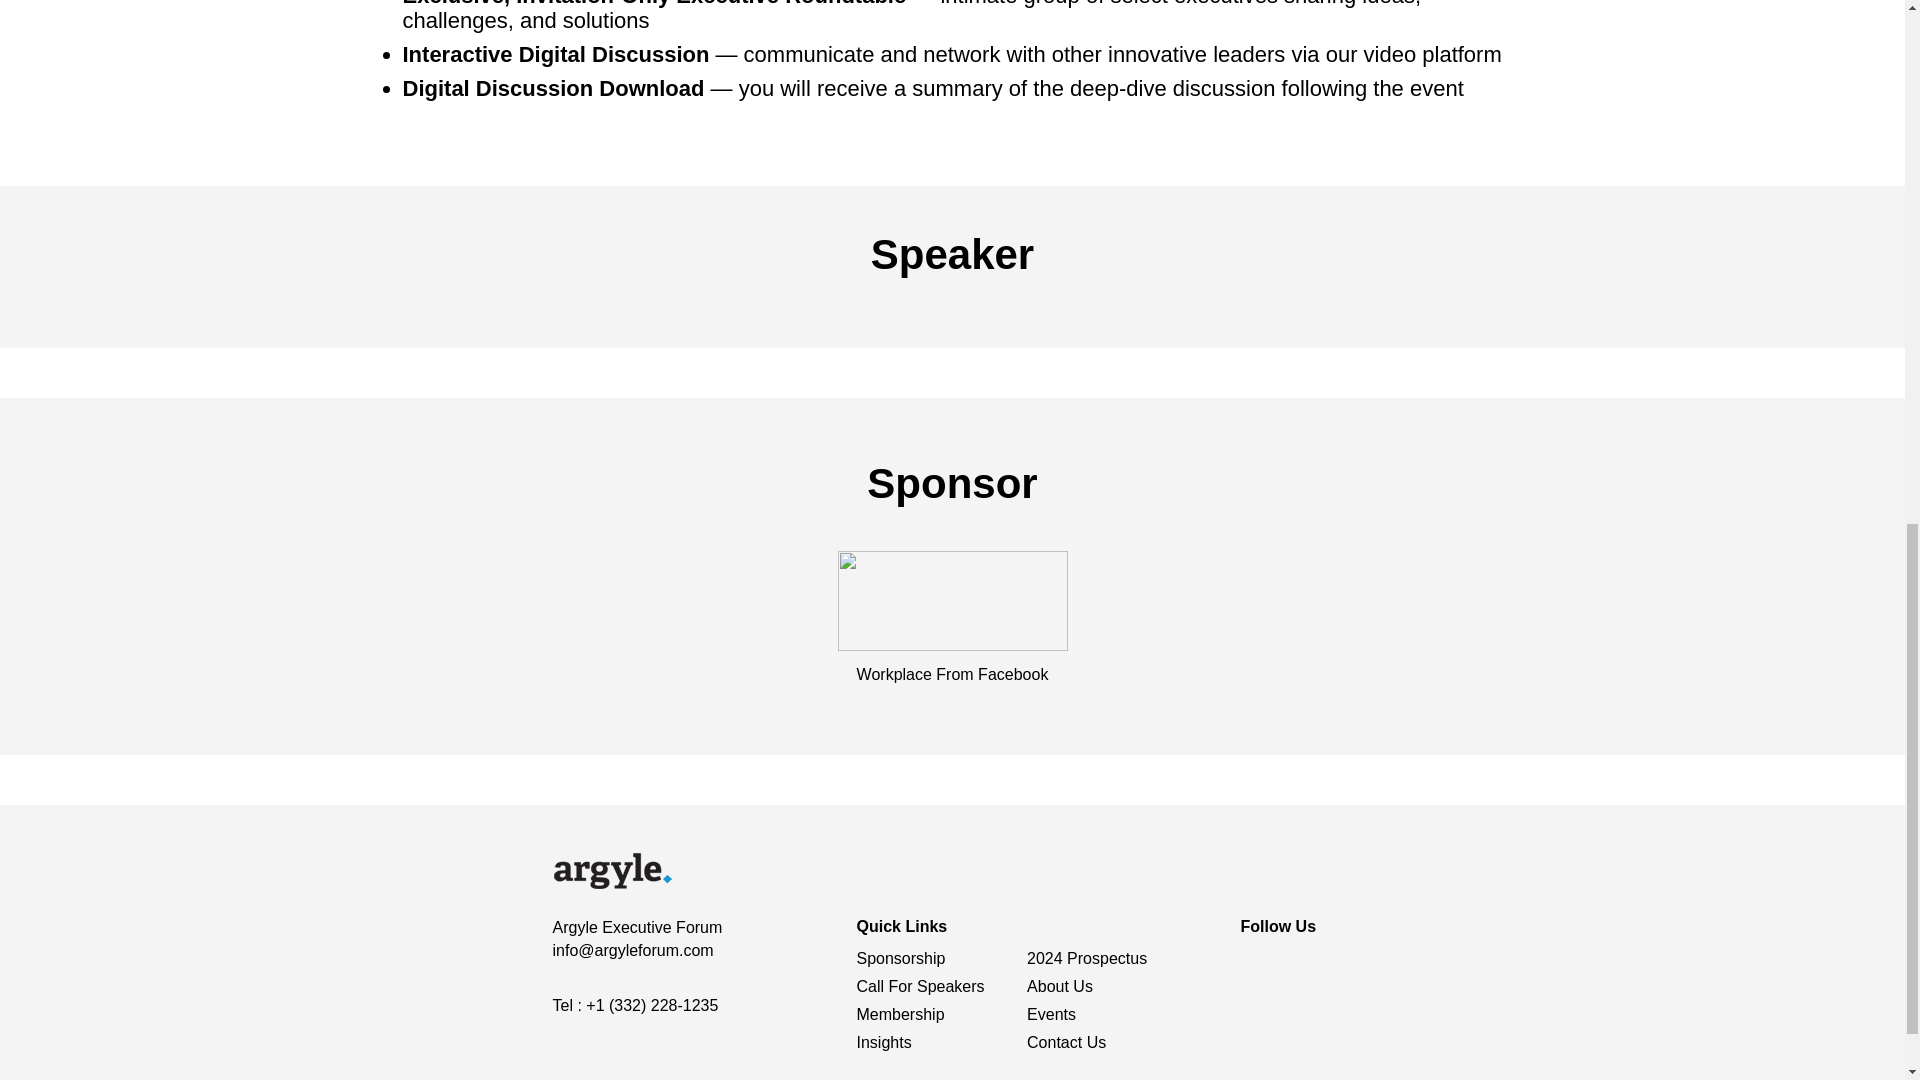 This screenshot has height=1080, width=1920. Describe the element at coordinates (1086, 958) in the screenshot. I see `2024 Prospectus` at that location.